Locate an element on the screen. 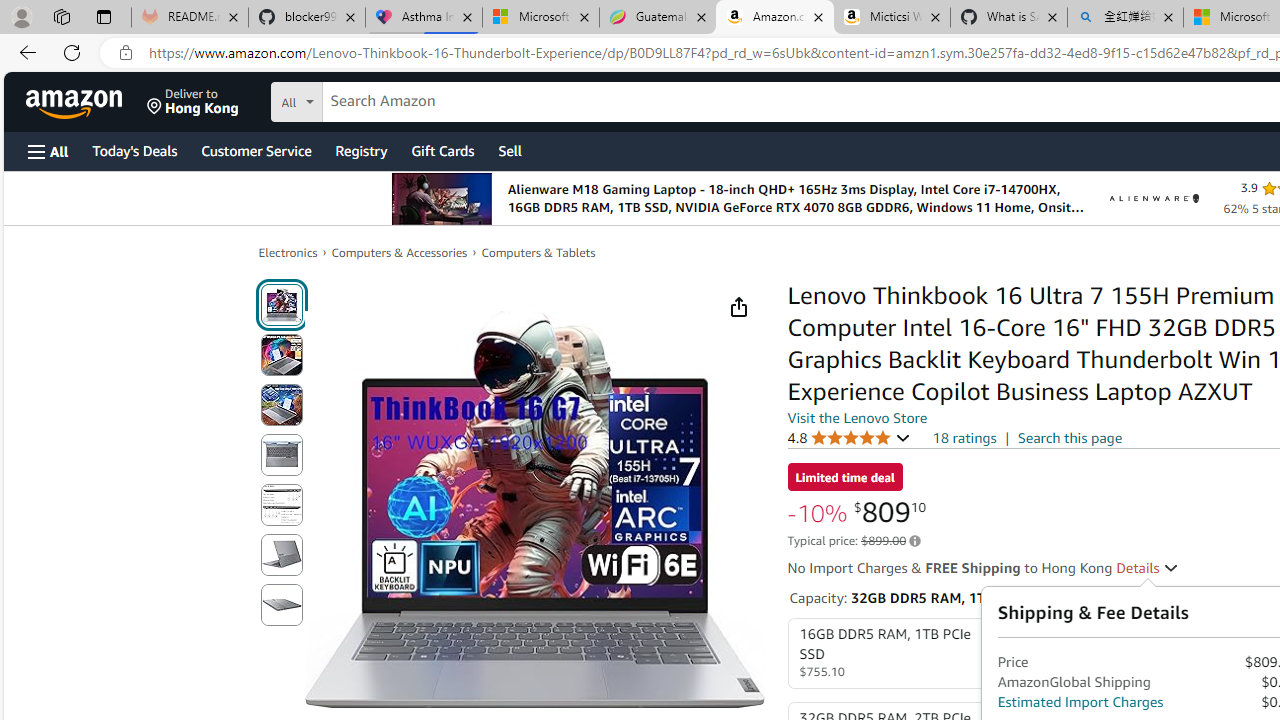 This screenshot has width=1280, height=720. 16GB DDR5 RAM, 512GB PCIe SSD 1 option from $799.00 is located at coordinates (1102, 654).